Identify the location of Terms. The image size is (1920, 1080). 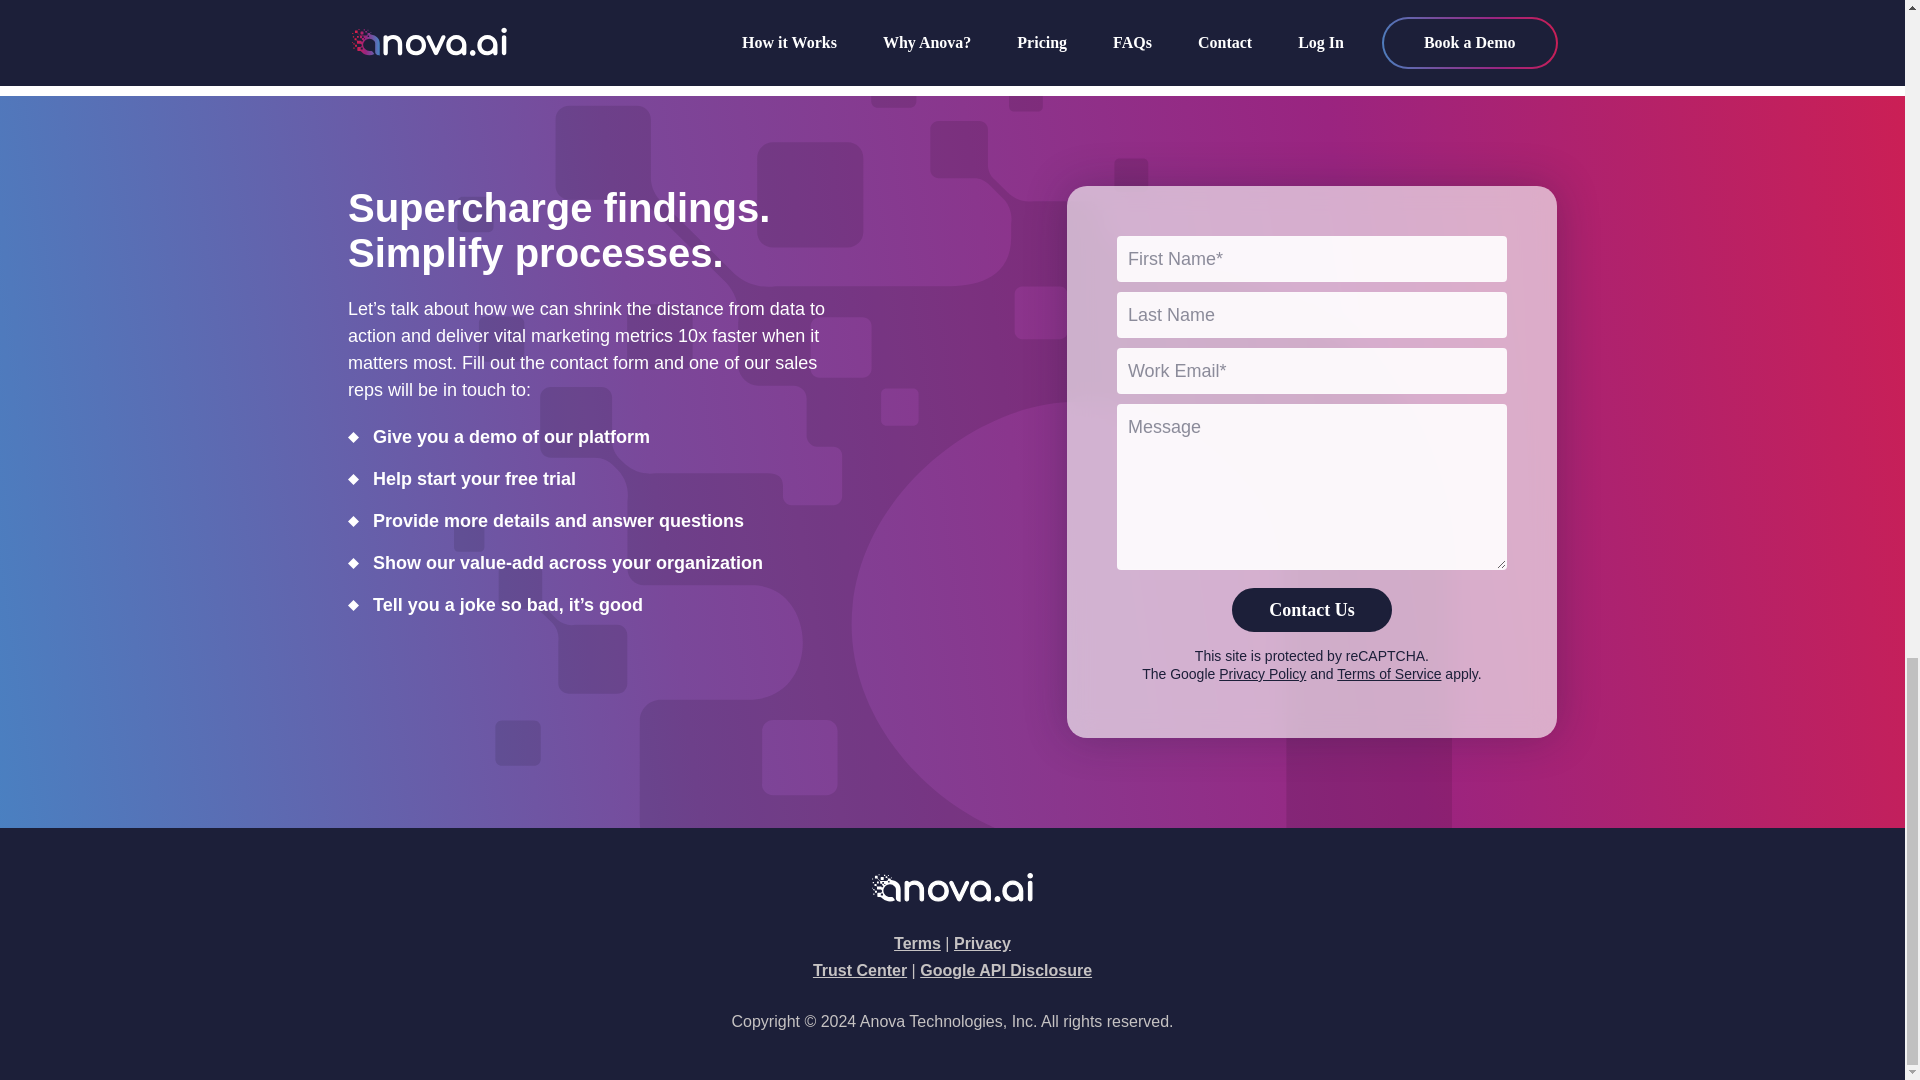
(917, 943).